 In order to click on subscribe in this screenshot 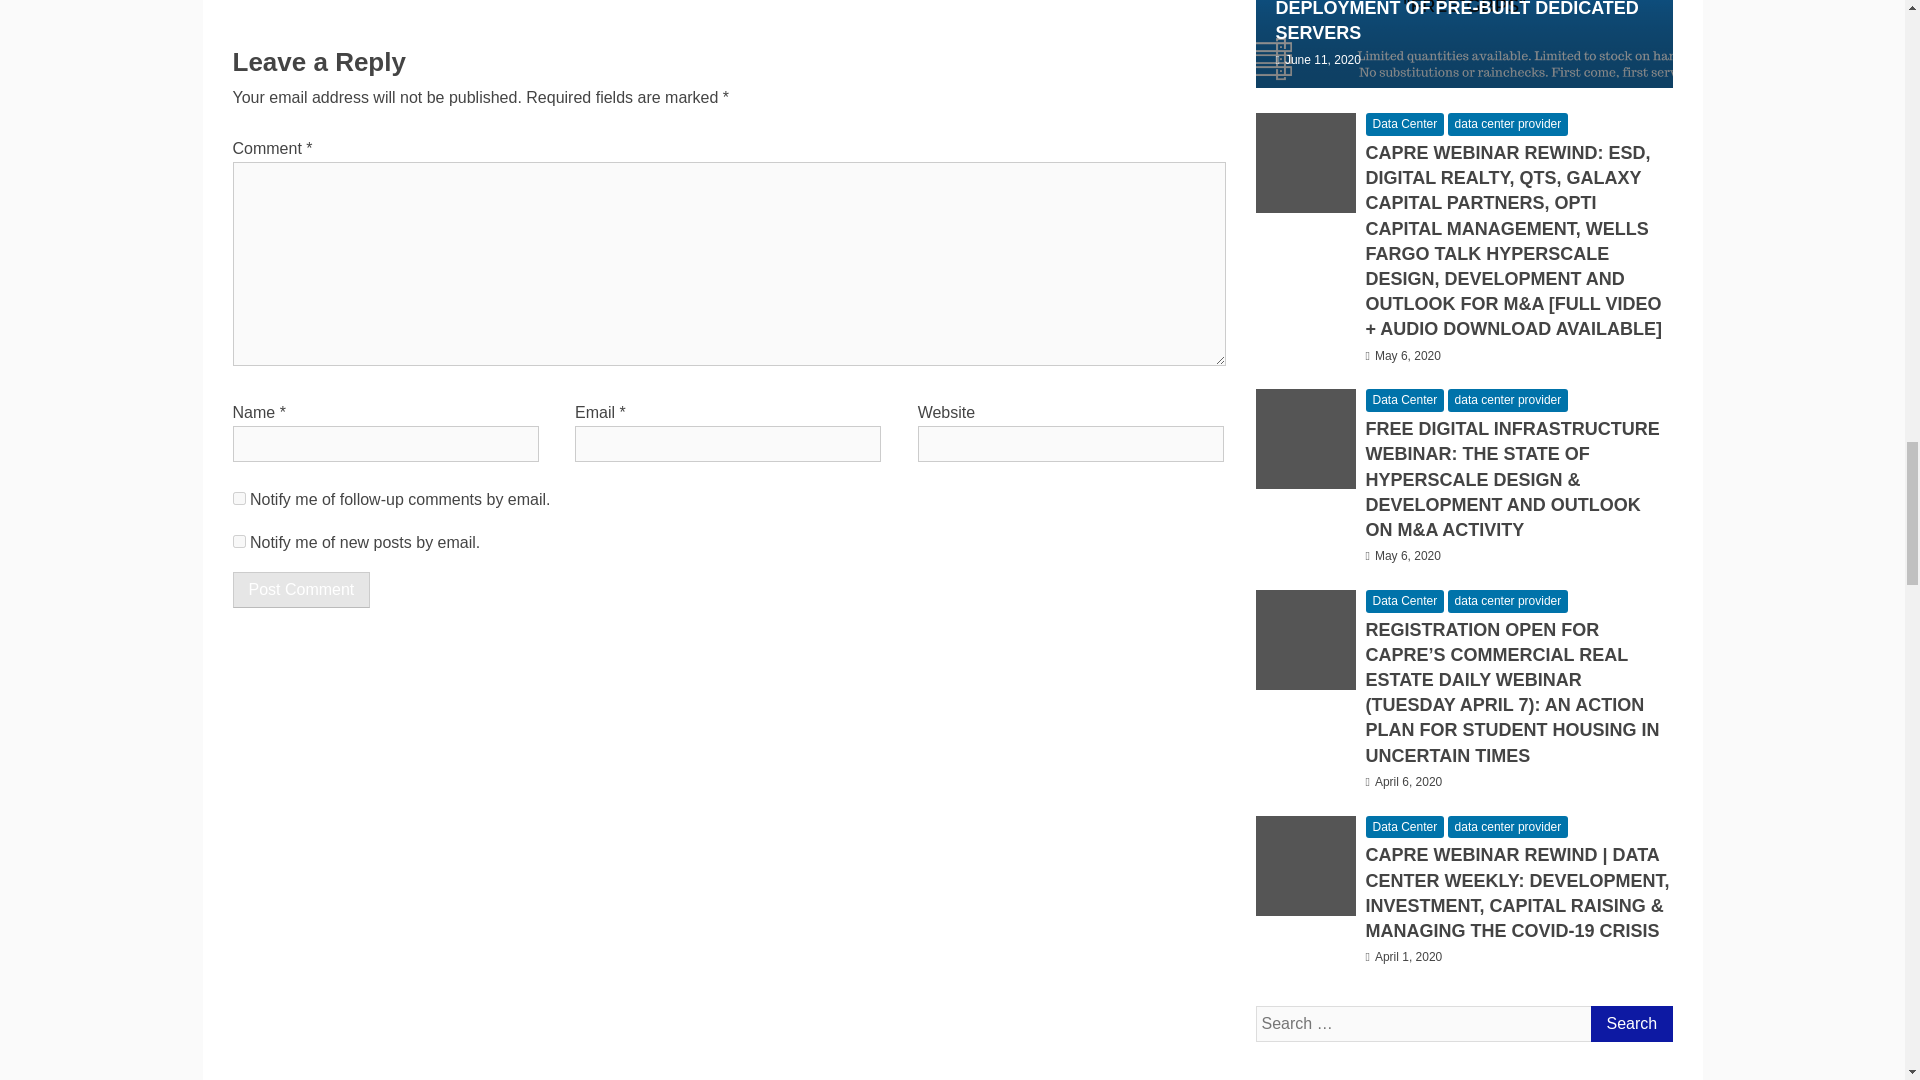, I will do `click(238, 540)`.